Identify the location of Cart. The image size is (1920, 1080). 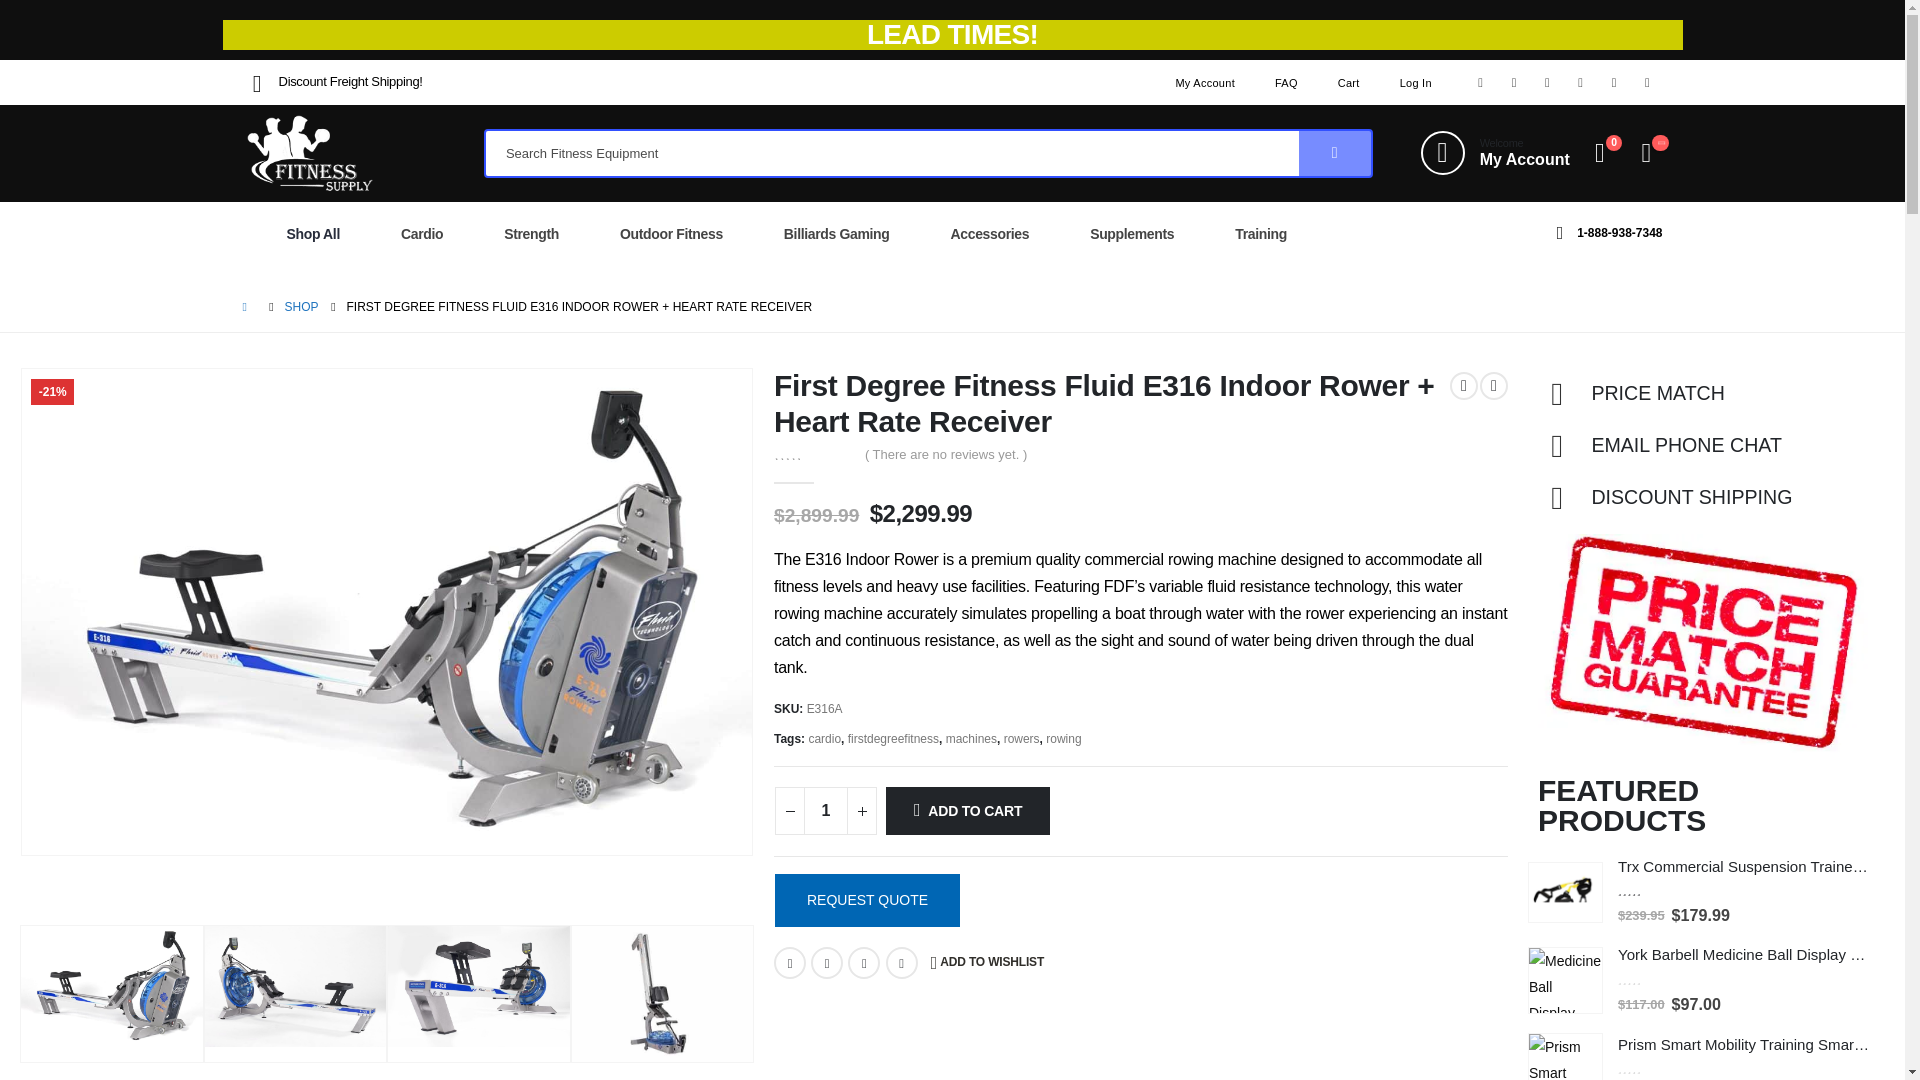
(1416, 82).